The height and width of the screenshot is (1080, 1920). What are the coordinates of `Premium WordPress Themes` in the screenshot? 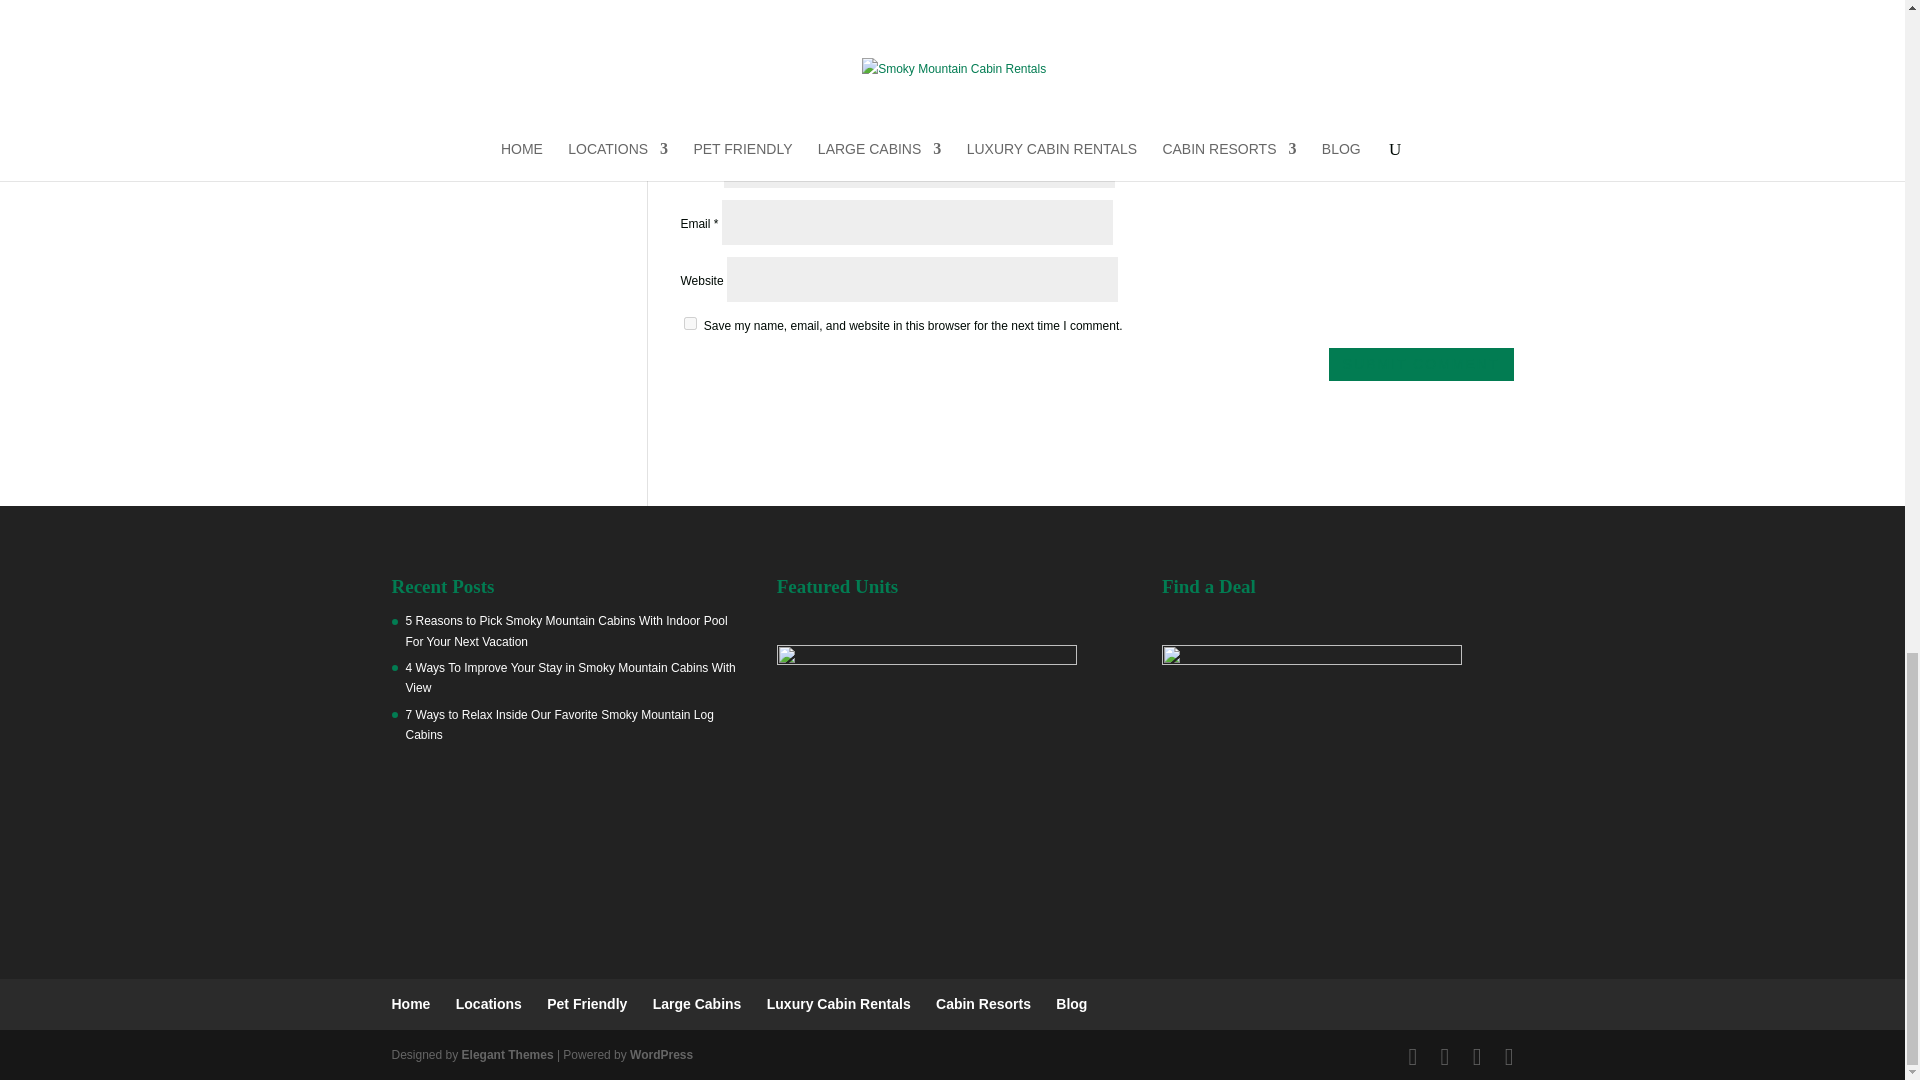 It's located at (508, 1054).